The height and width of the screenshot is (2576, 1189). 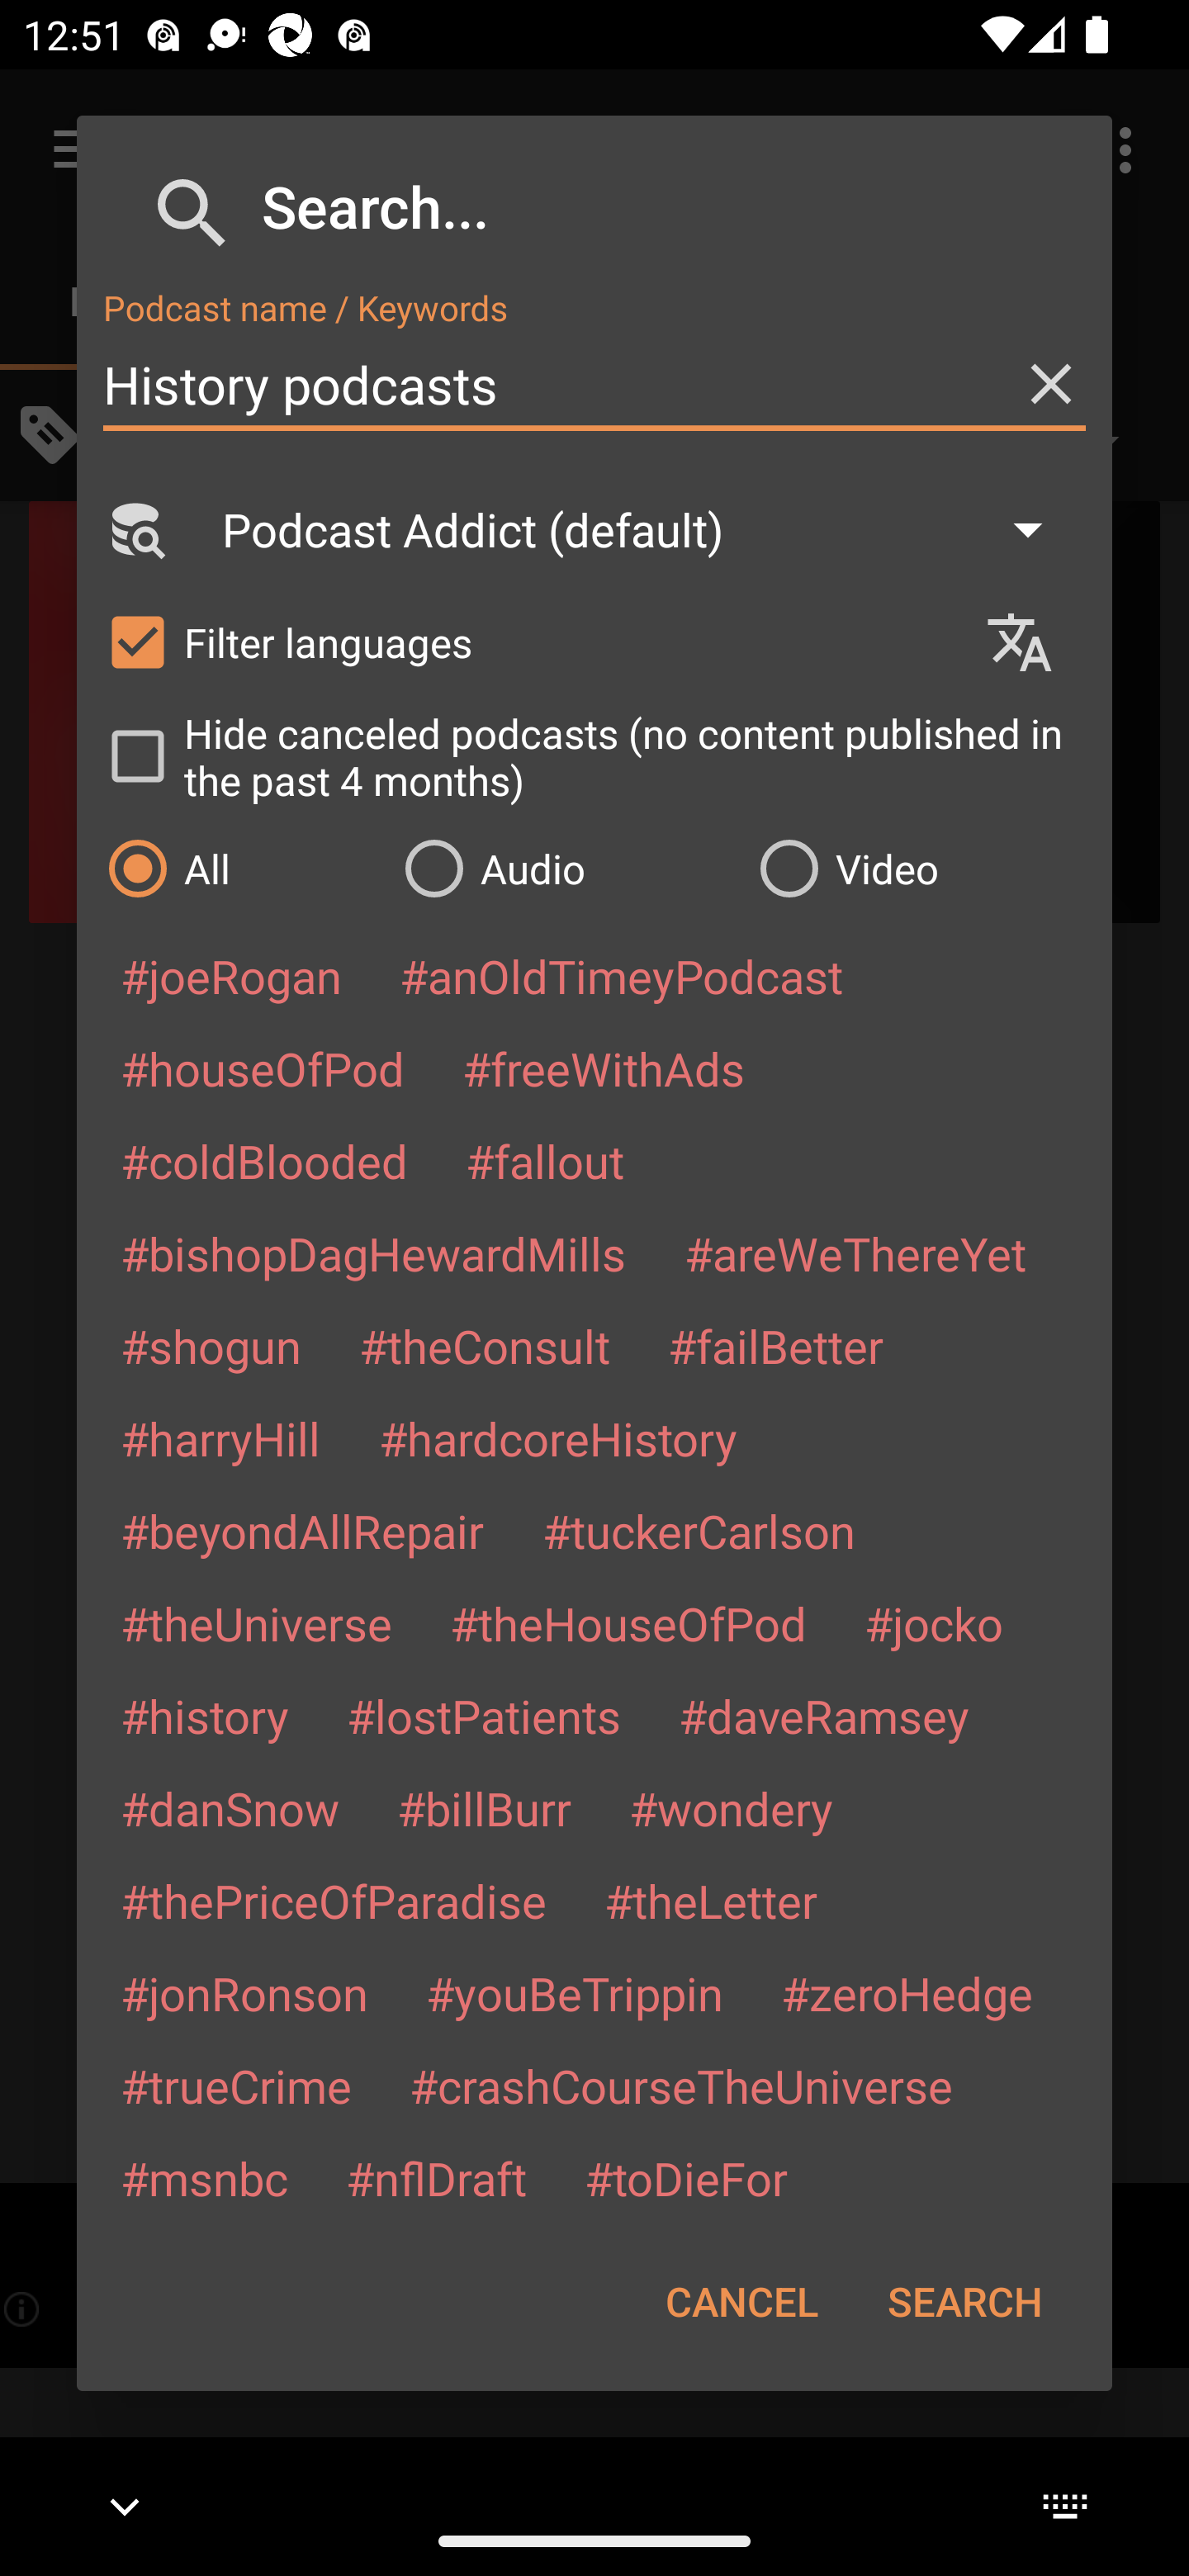 I want to click on #trueCrime, so click(x=236, y=2085).